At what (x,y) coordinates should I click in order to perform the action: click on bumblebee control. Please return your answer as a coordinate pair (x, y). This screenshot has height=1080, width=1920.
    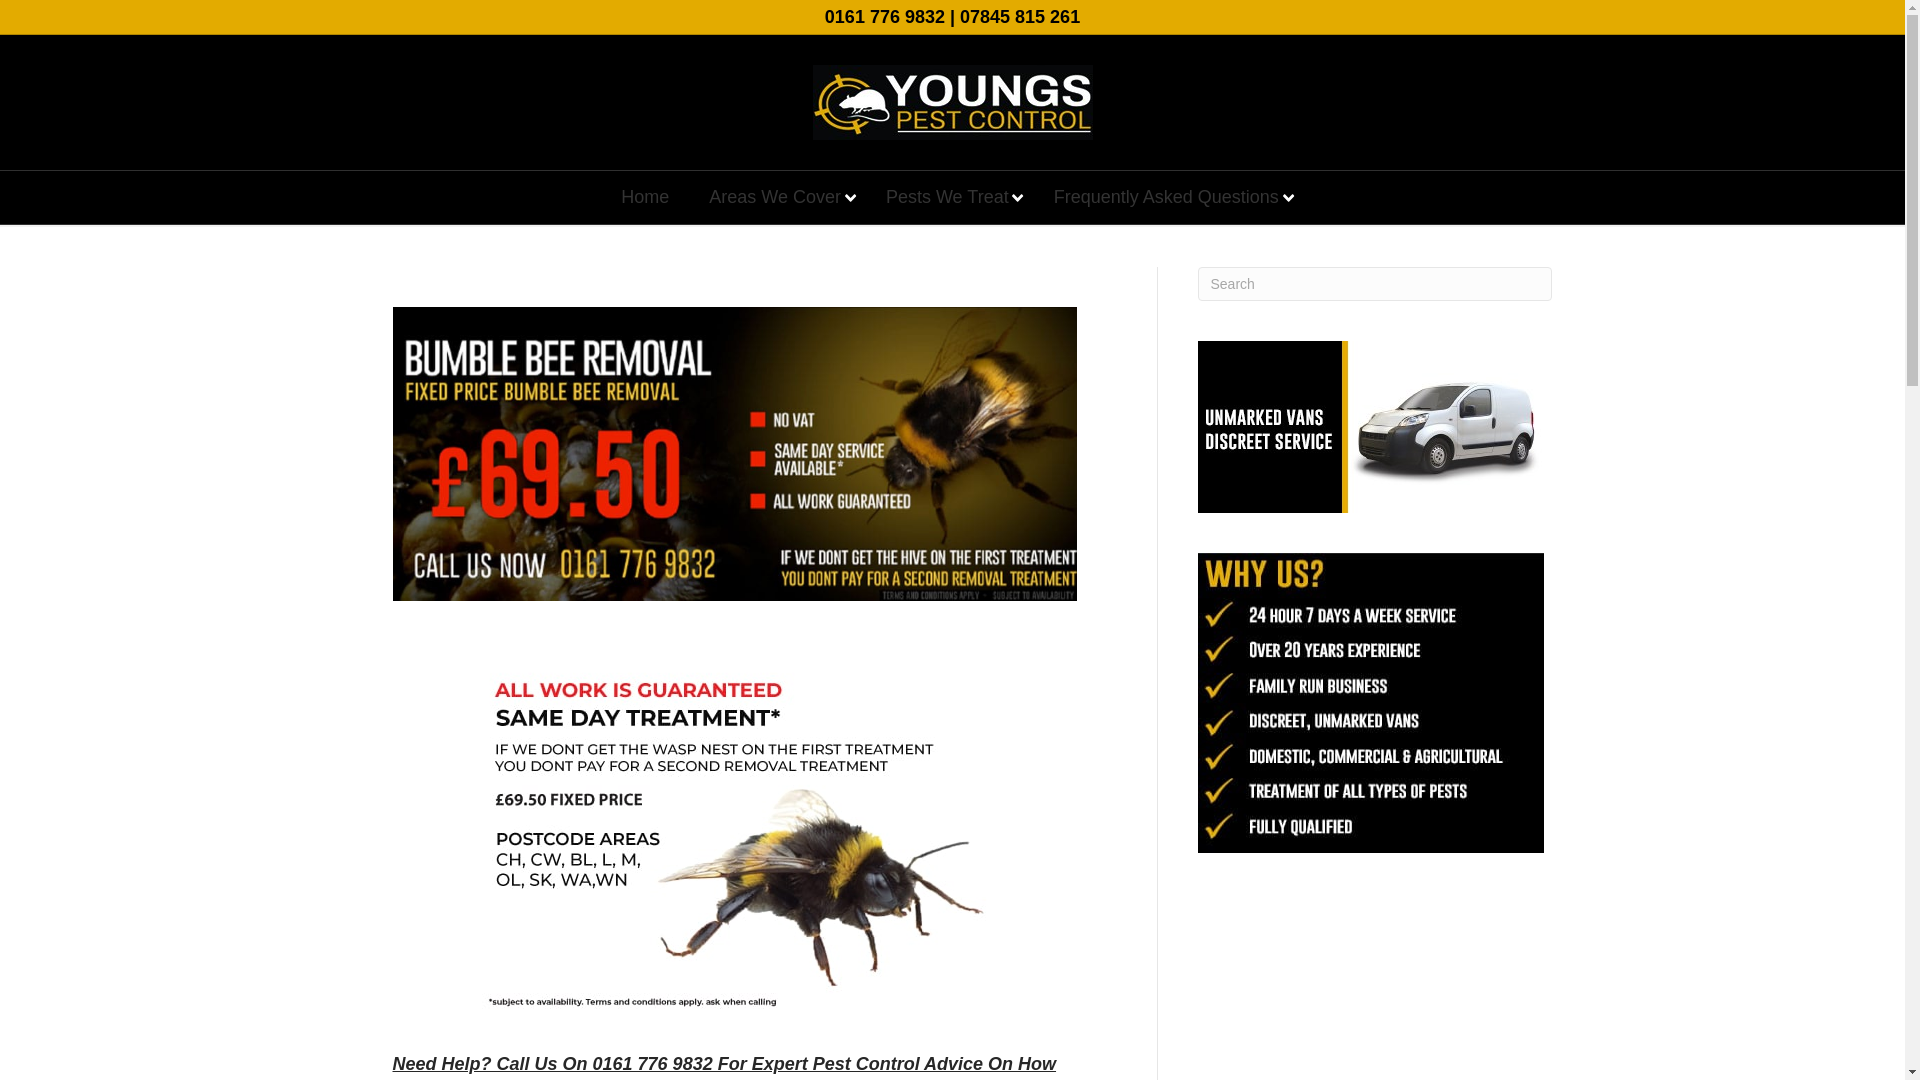
    Looking at the image, I should click on (734, 826).